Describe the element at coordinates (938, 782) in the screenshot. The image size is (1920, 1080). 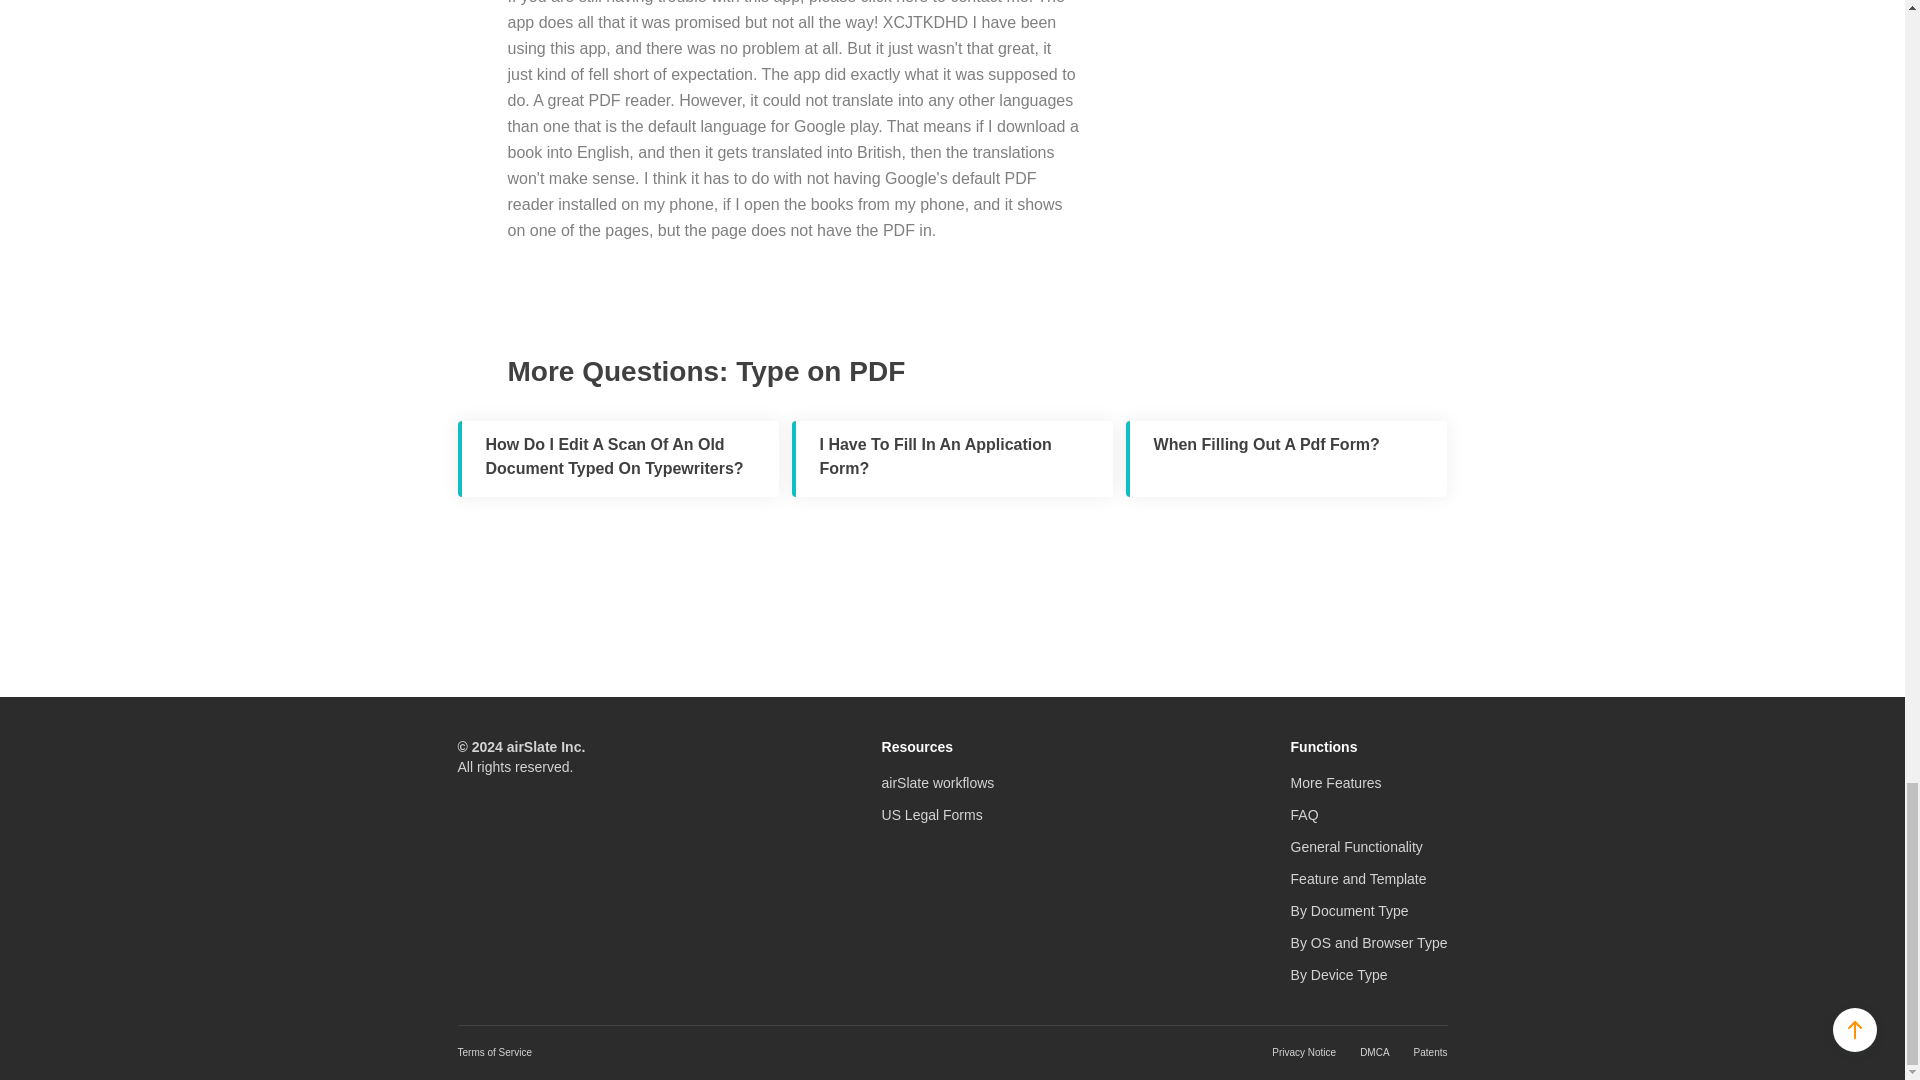
I see `airSlate workflows` at that location.